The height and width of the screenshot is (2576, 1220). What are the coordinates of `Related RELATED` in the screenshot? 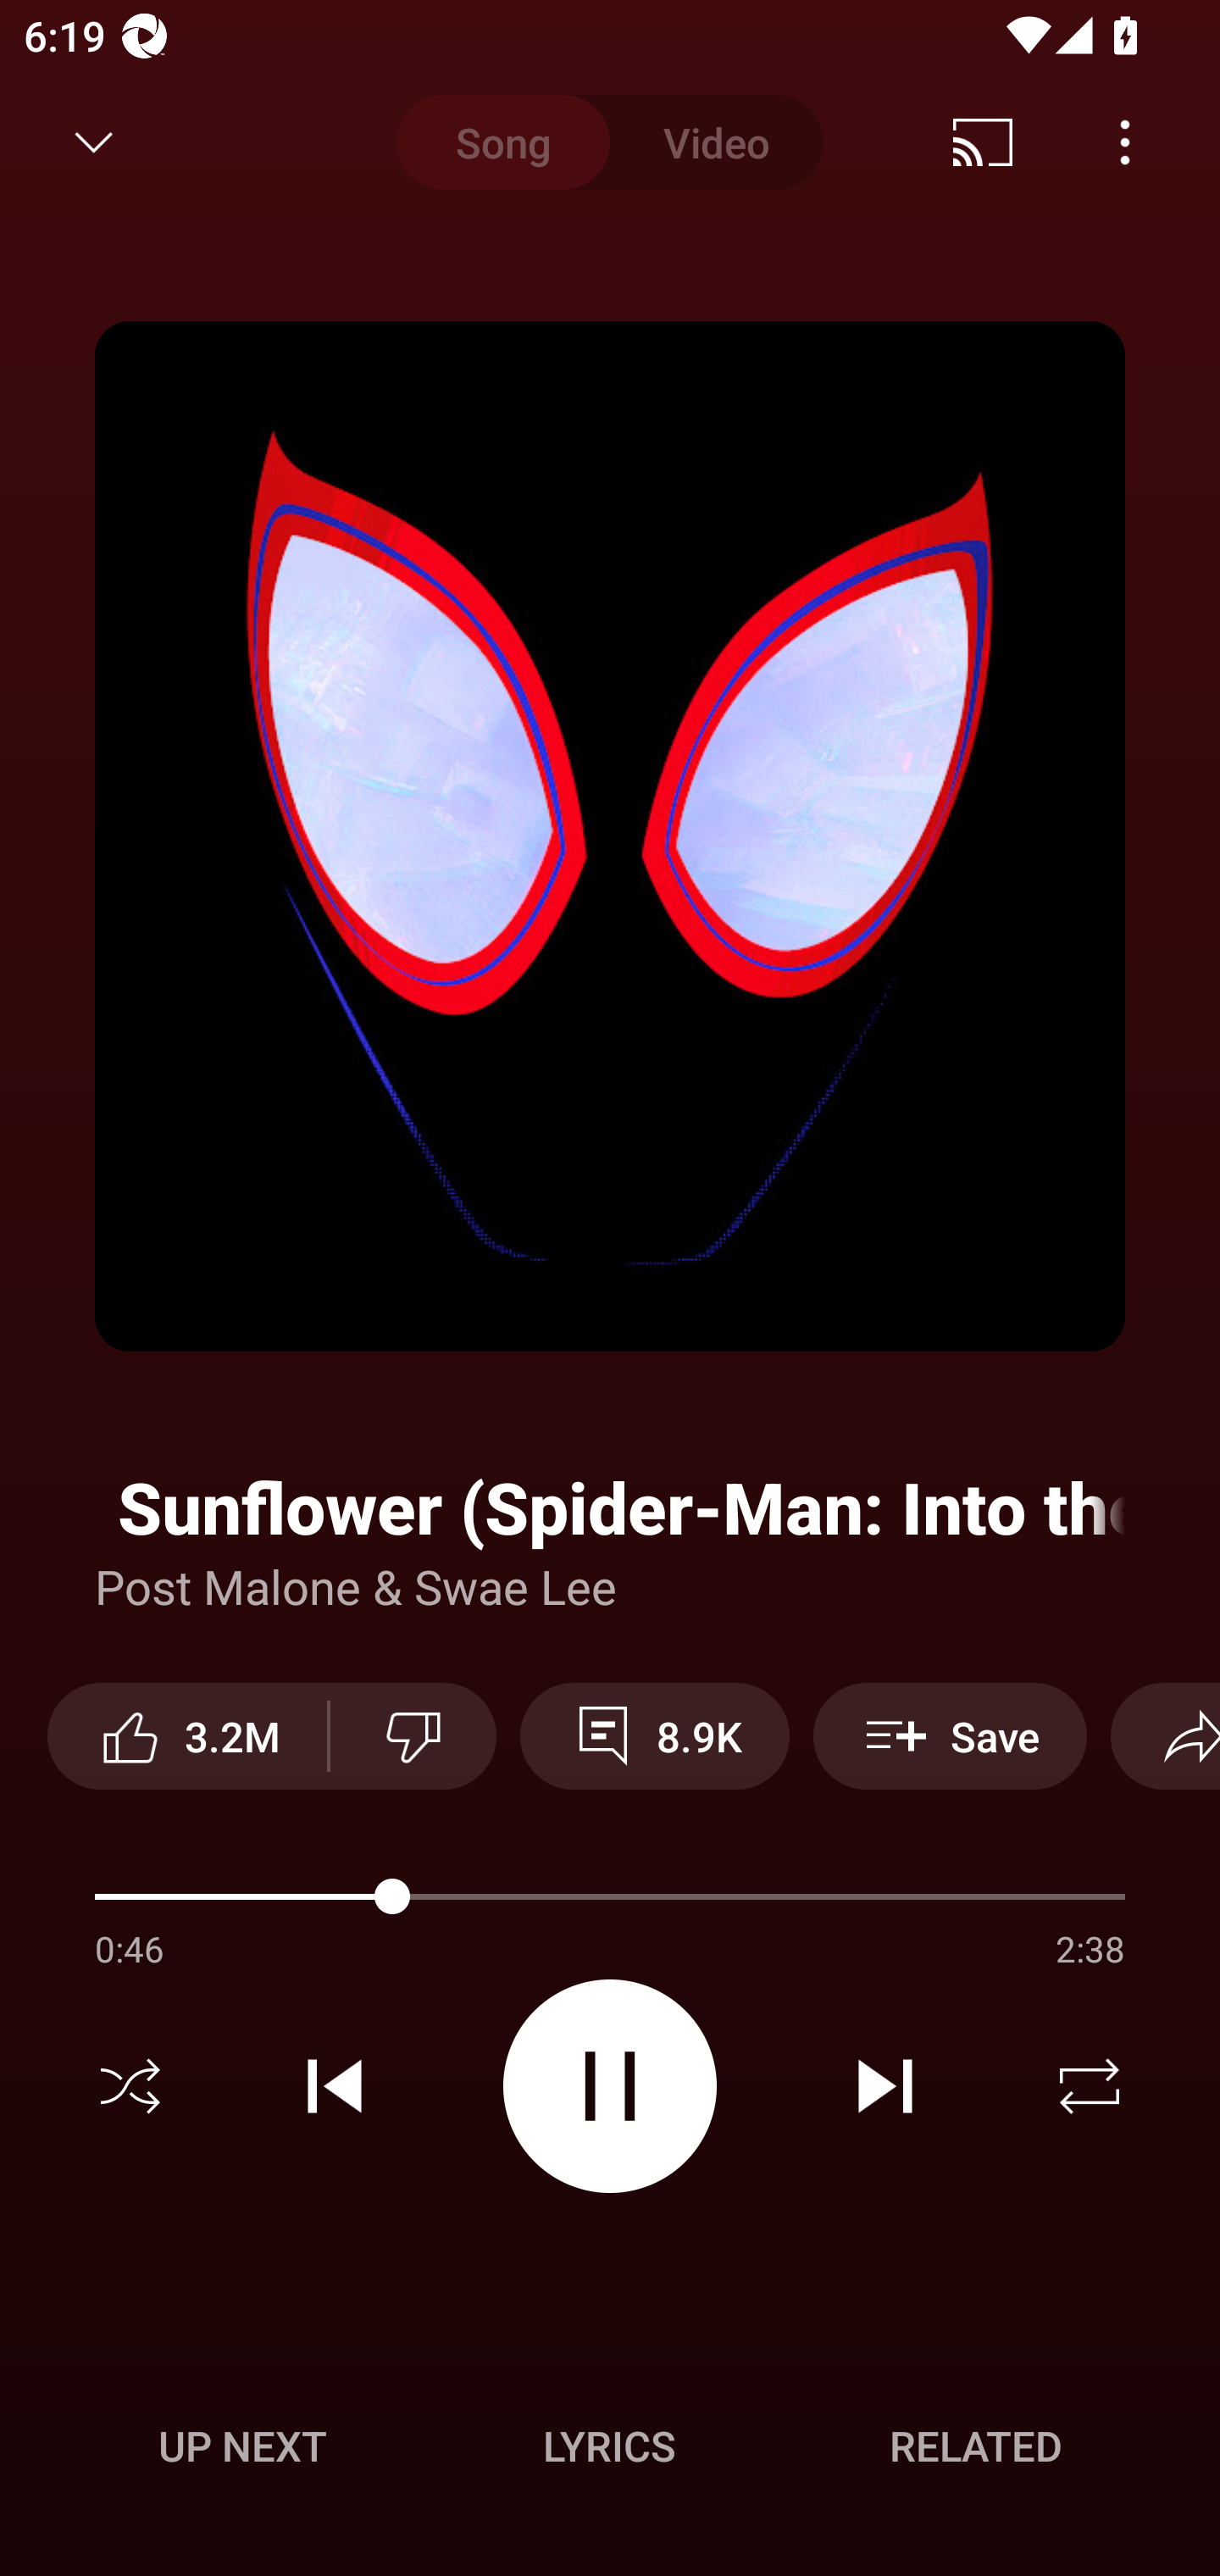 It's located at (976, 2446).